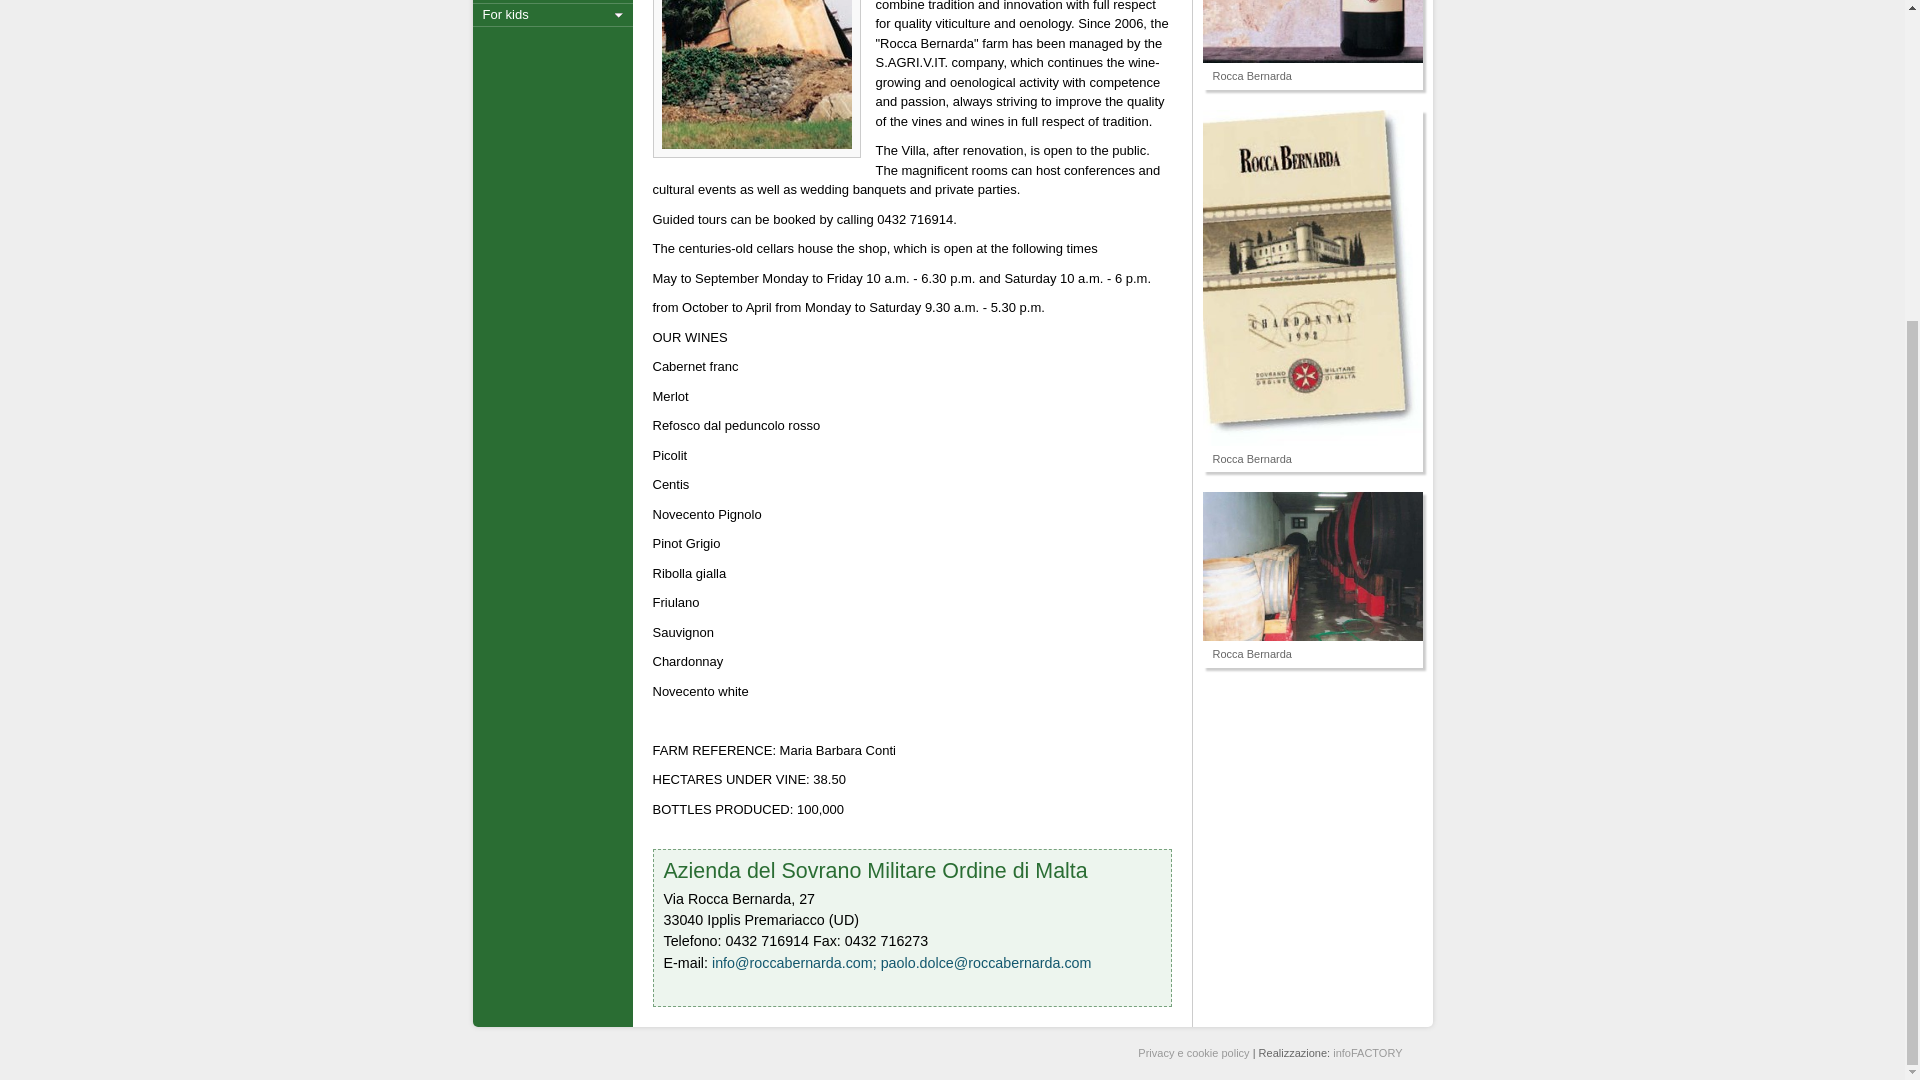  I want to click on Rocca Bernarda, so click(1312, 566).